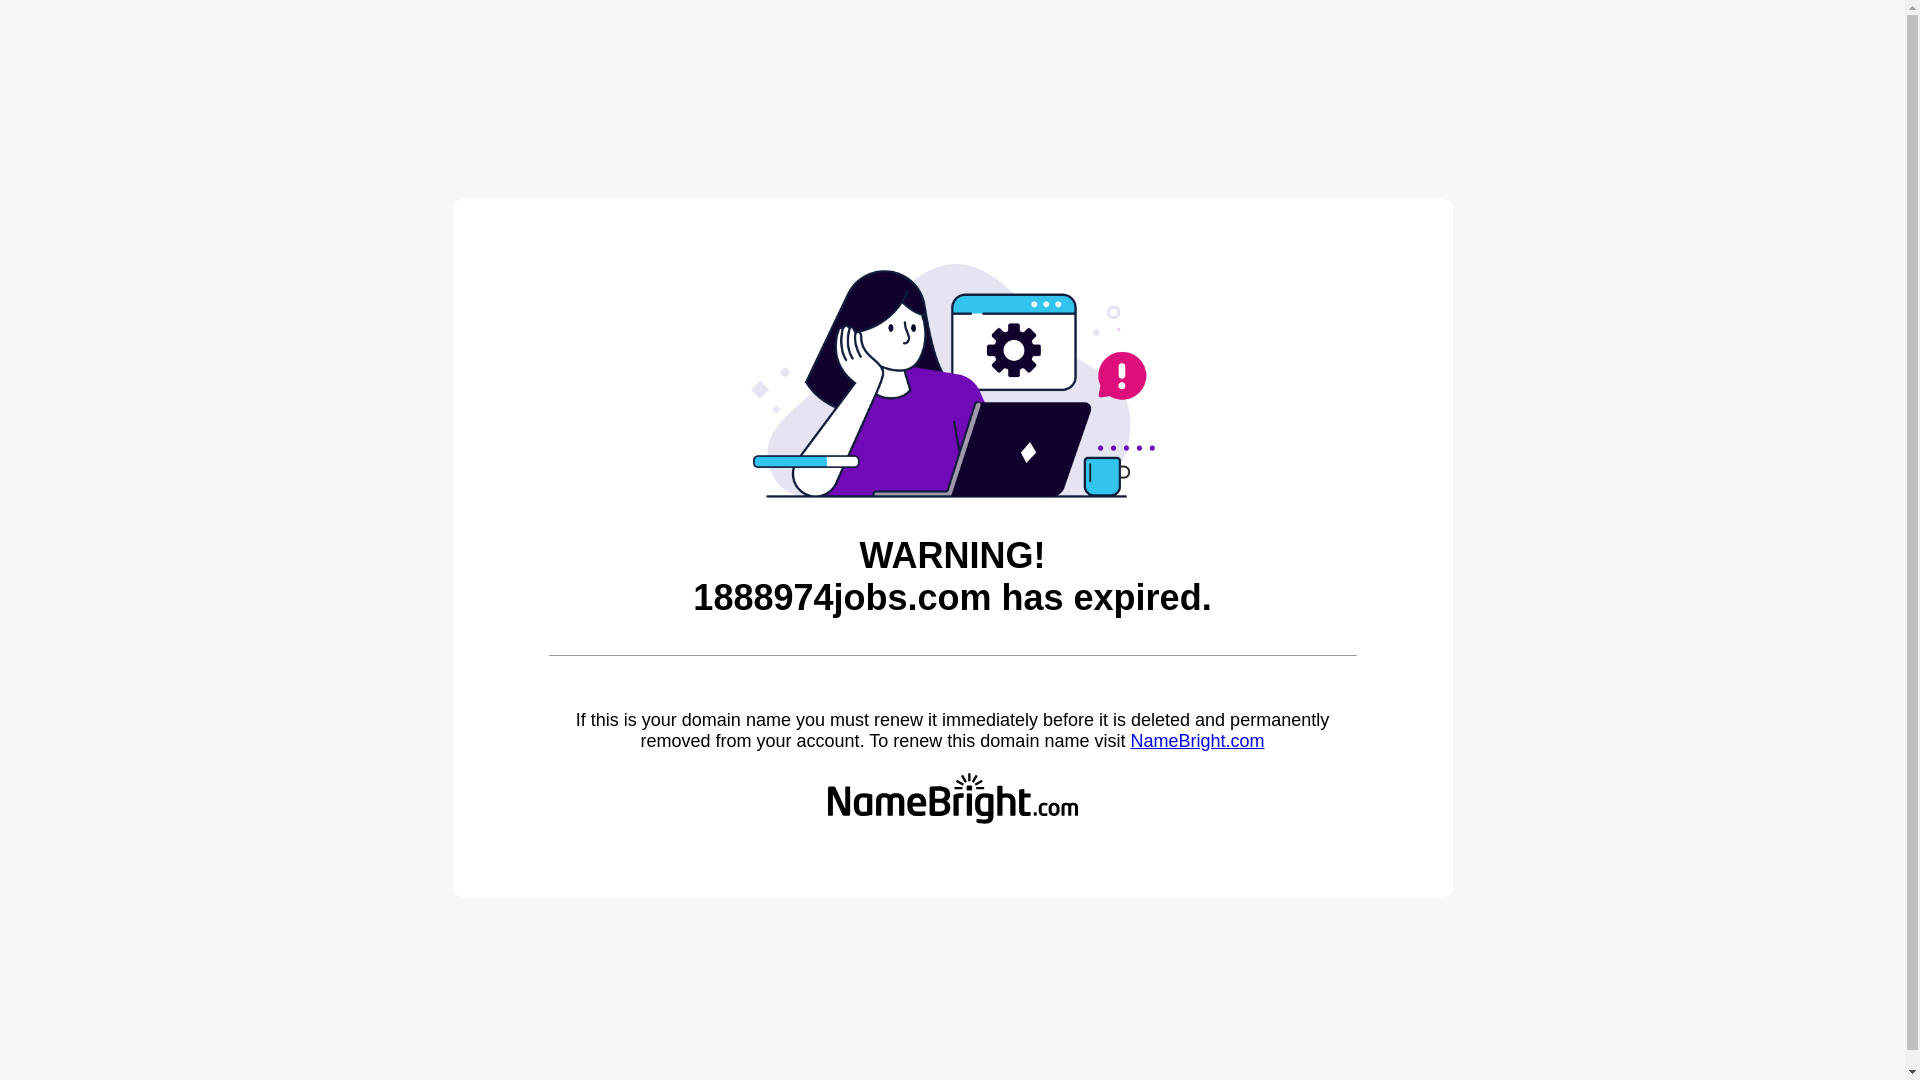  What do you see at coordinates (1197, 741) in the screenshot?
I see `NameBright.com` at bounding box center [1197, 741].